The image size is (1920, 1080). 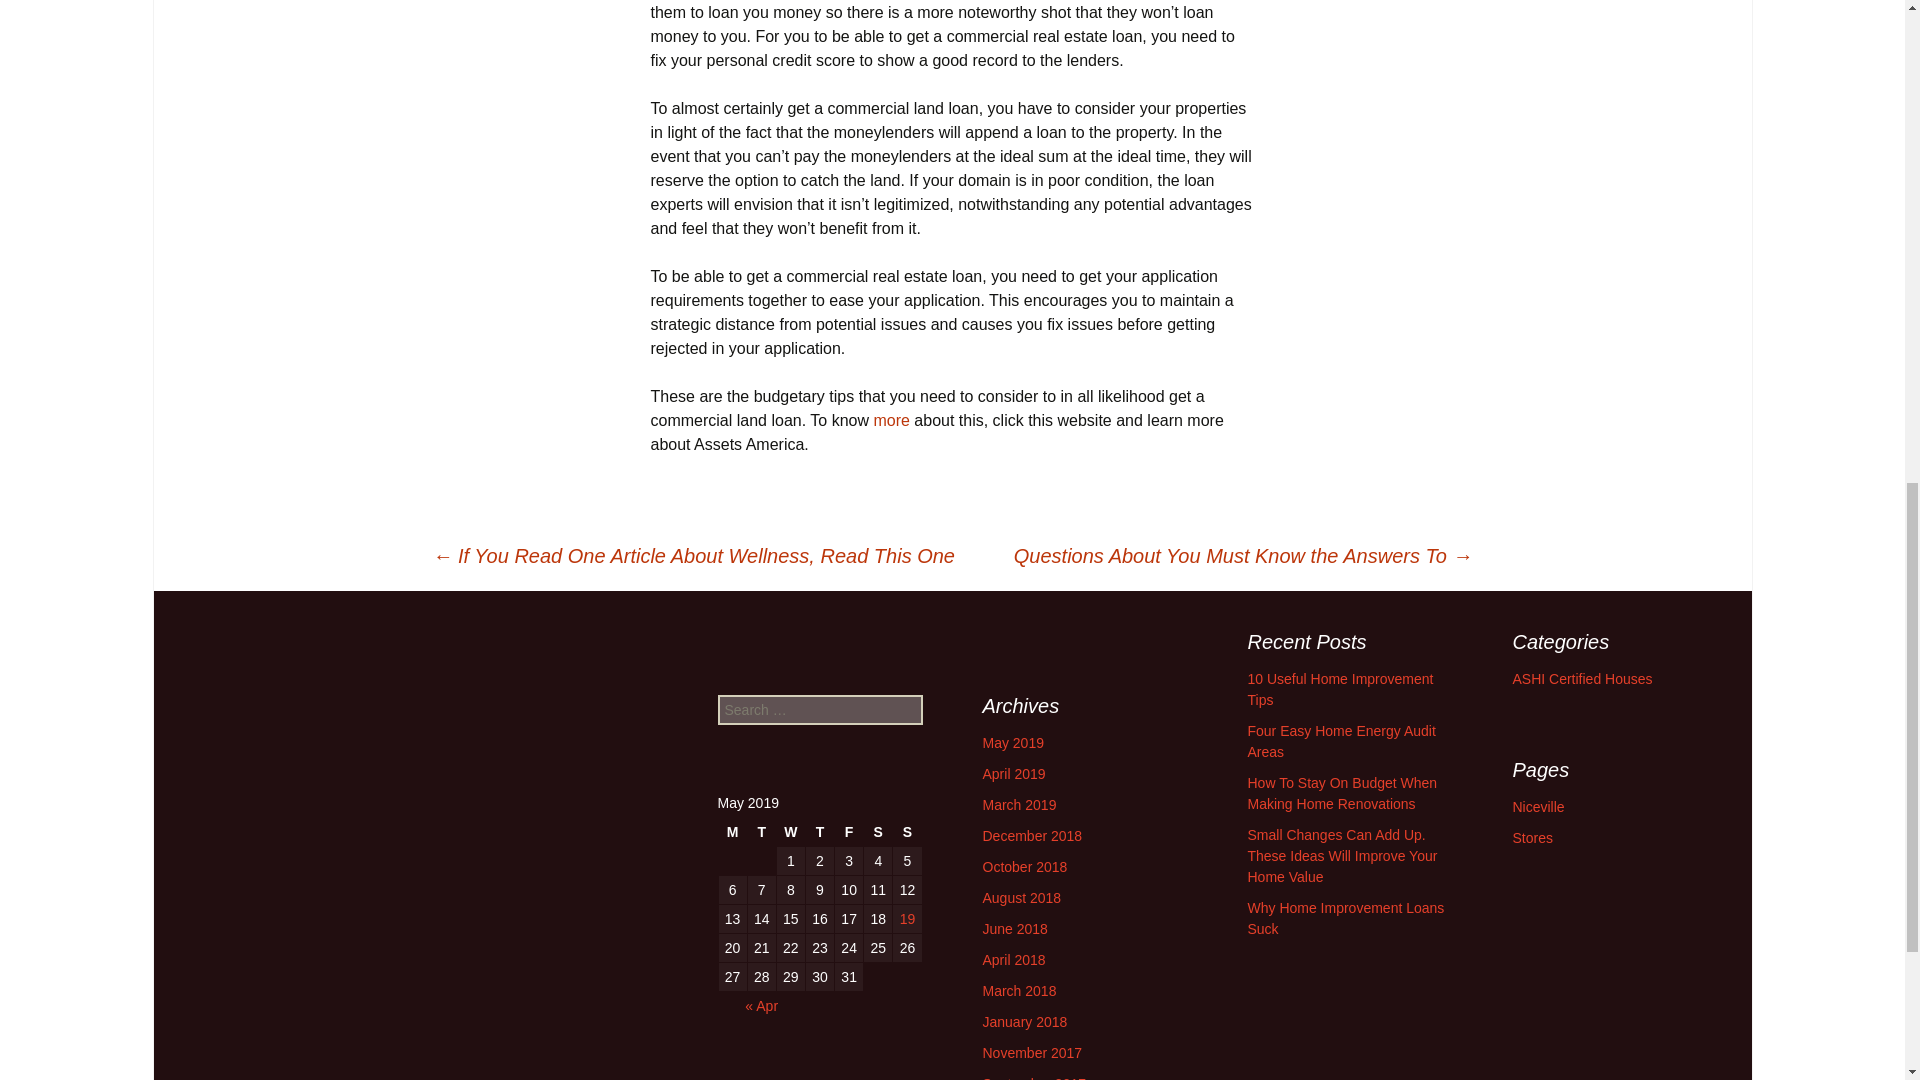 I want to click on Thursday, so click(x=820, y=831).